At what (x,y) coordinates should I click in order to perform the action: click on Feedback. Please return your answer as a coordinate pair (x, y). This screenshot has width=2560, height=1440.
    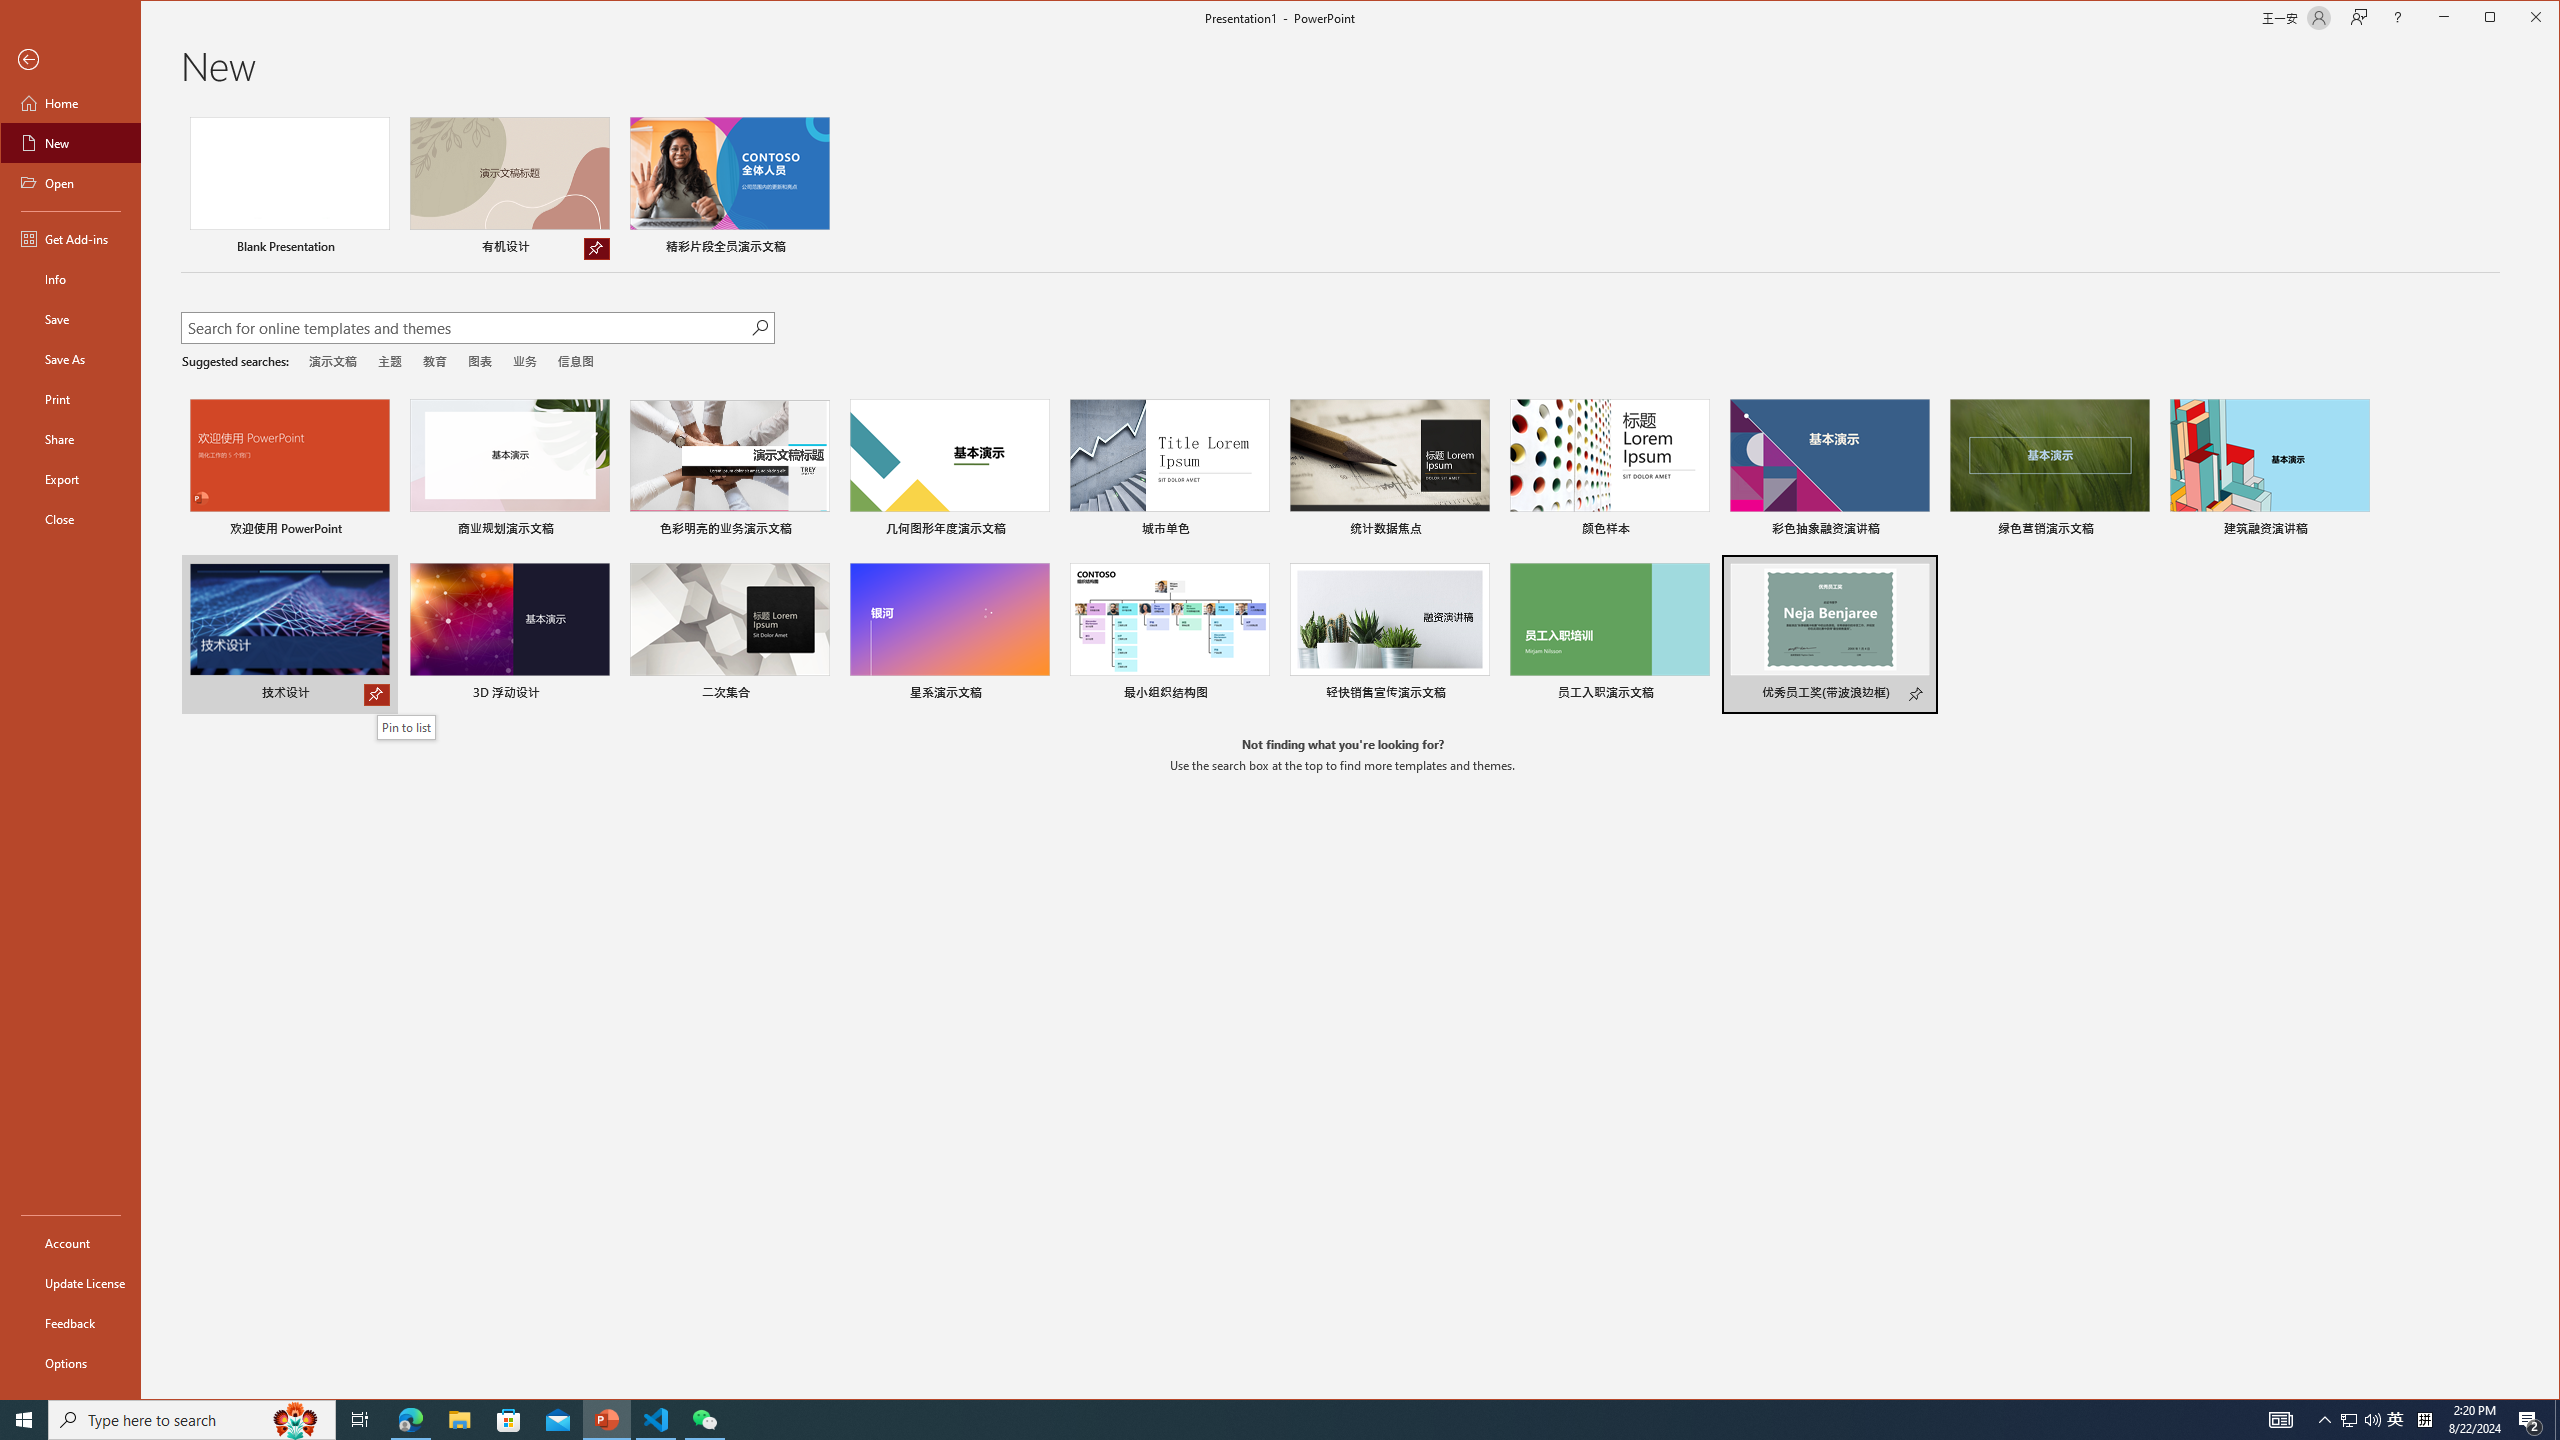
    Looking at the image, I should click on (70, 1323).